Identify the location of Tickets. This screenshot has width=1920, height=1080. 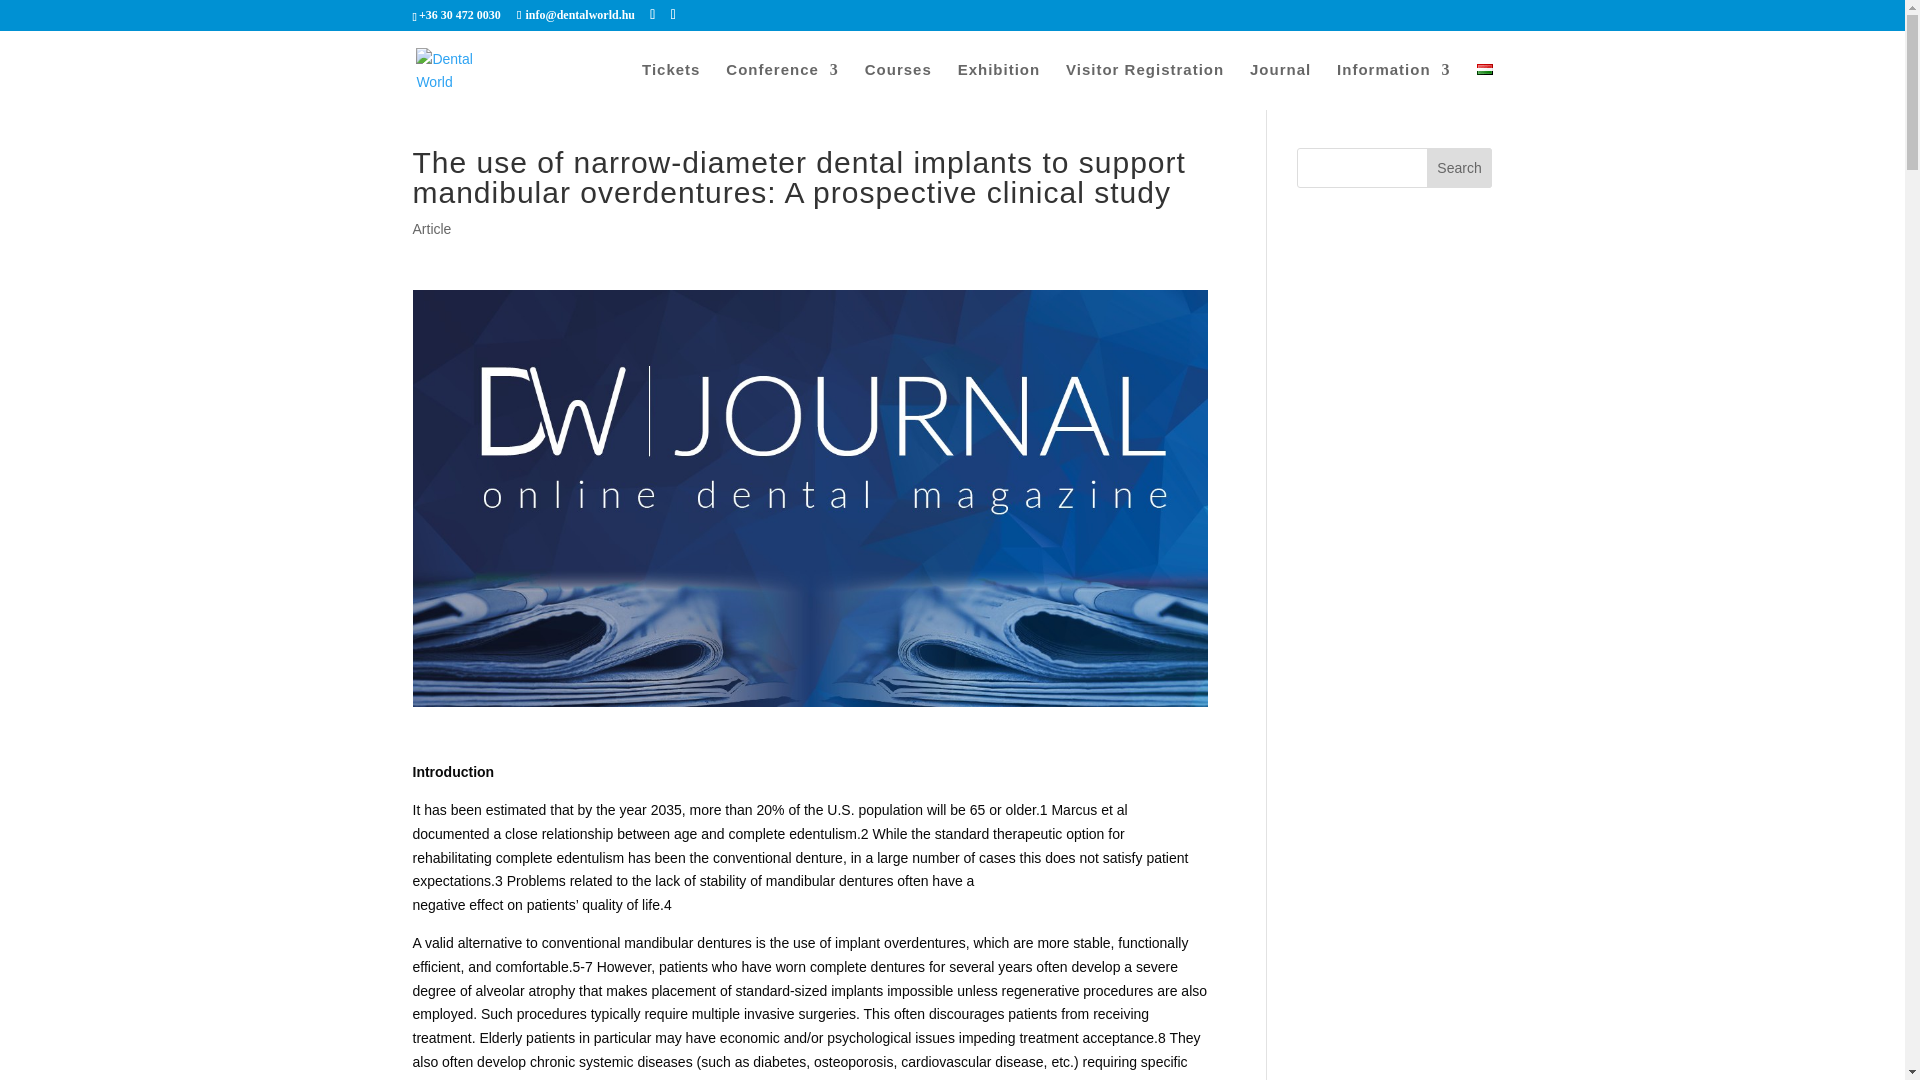
(670, 86).